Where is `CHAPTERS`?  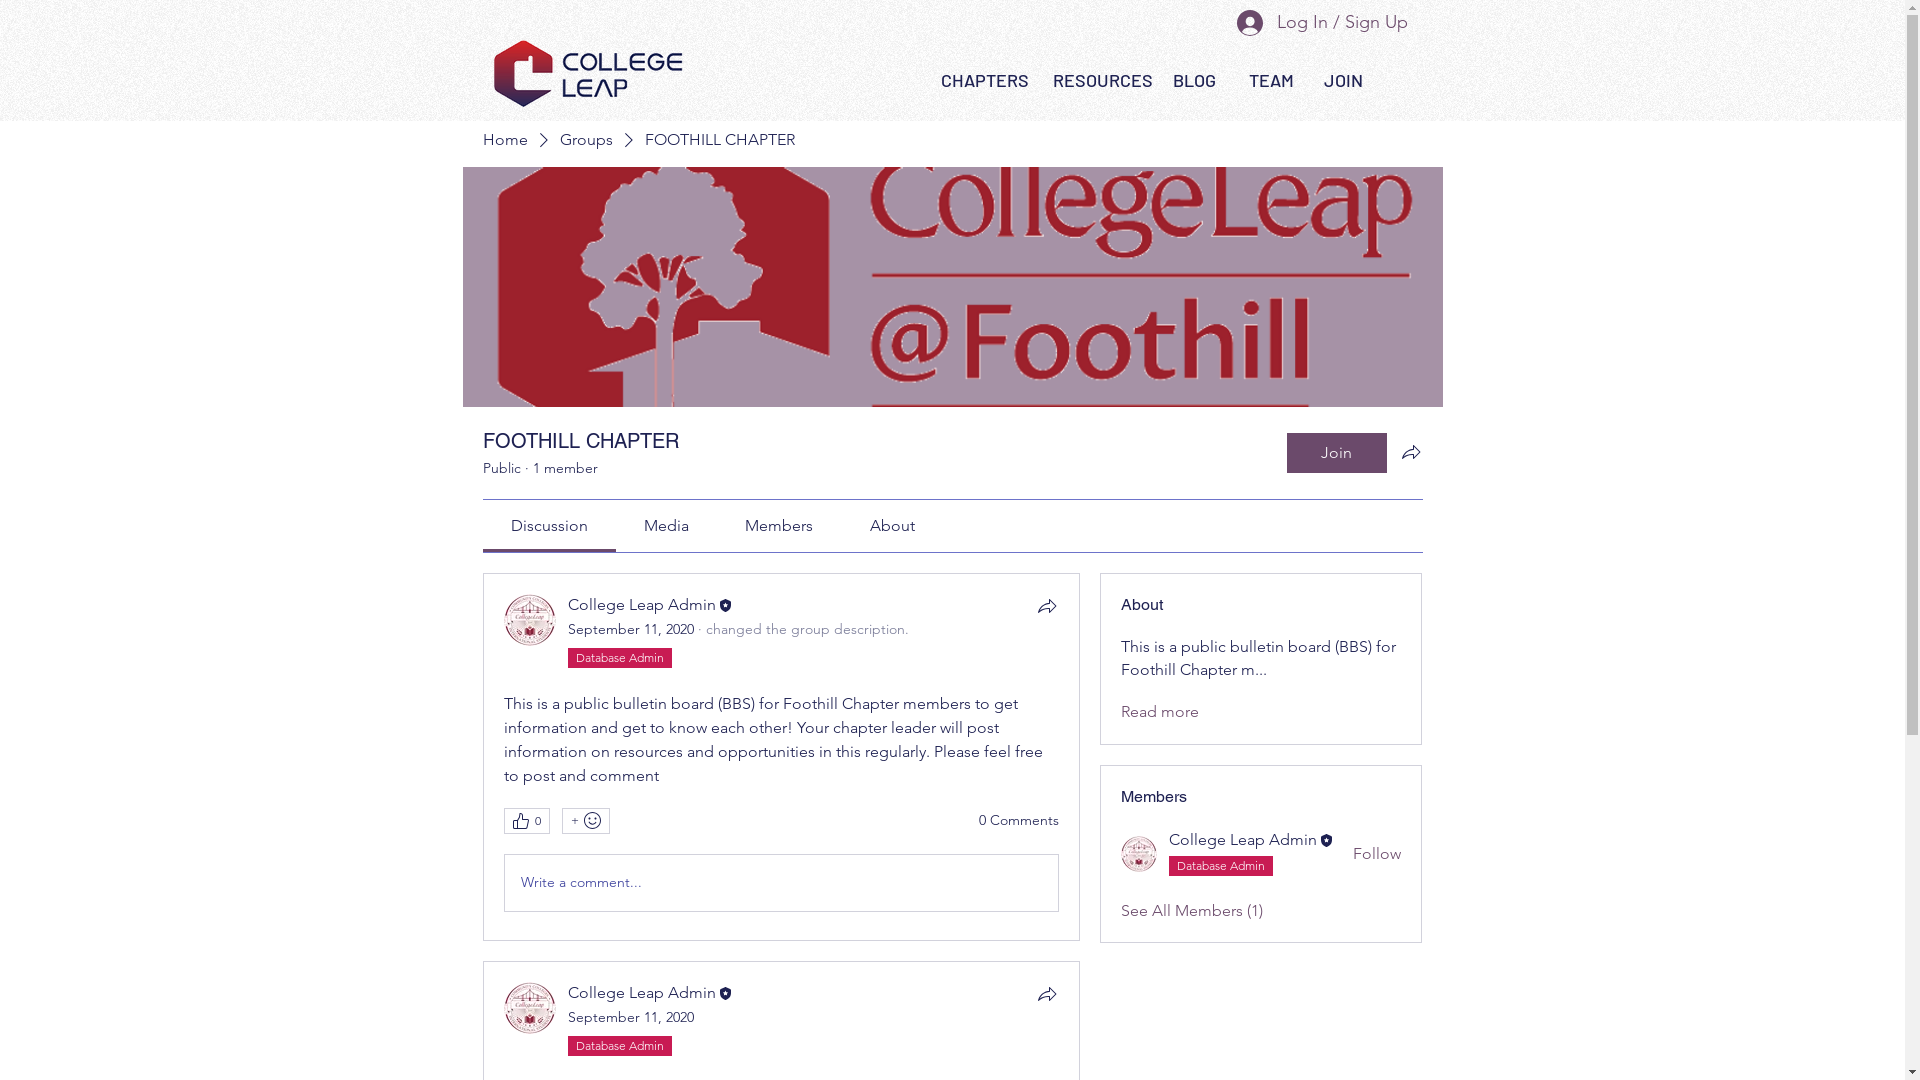
CHAPTERS is located at coordinates (984, 80).